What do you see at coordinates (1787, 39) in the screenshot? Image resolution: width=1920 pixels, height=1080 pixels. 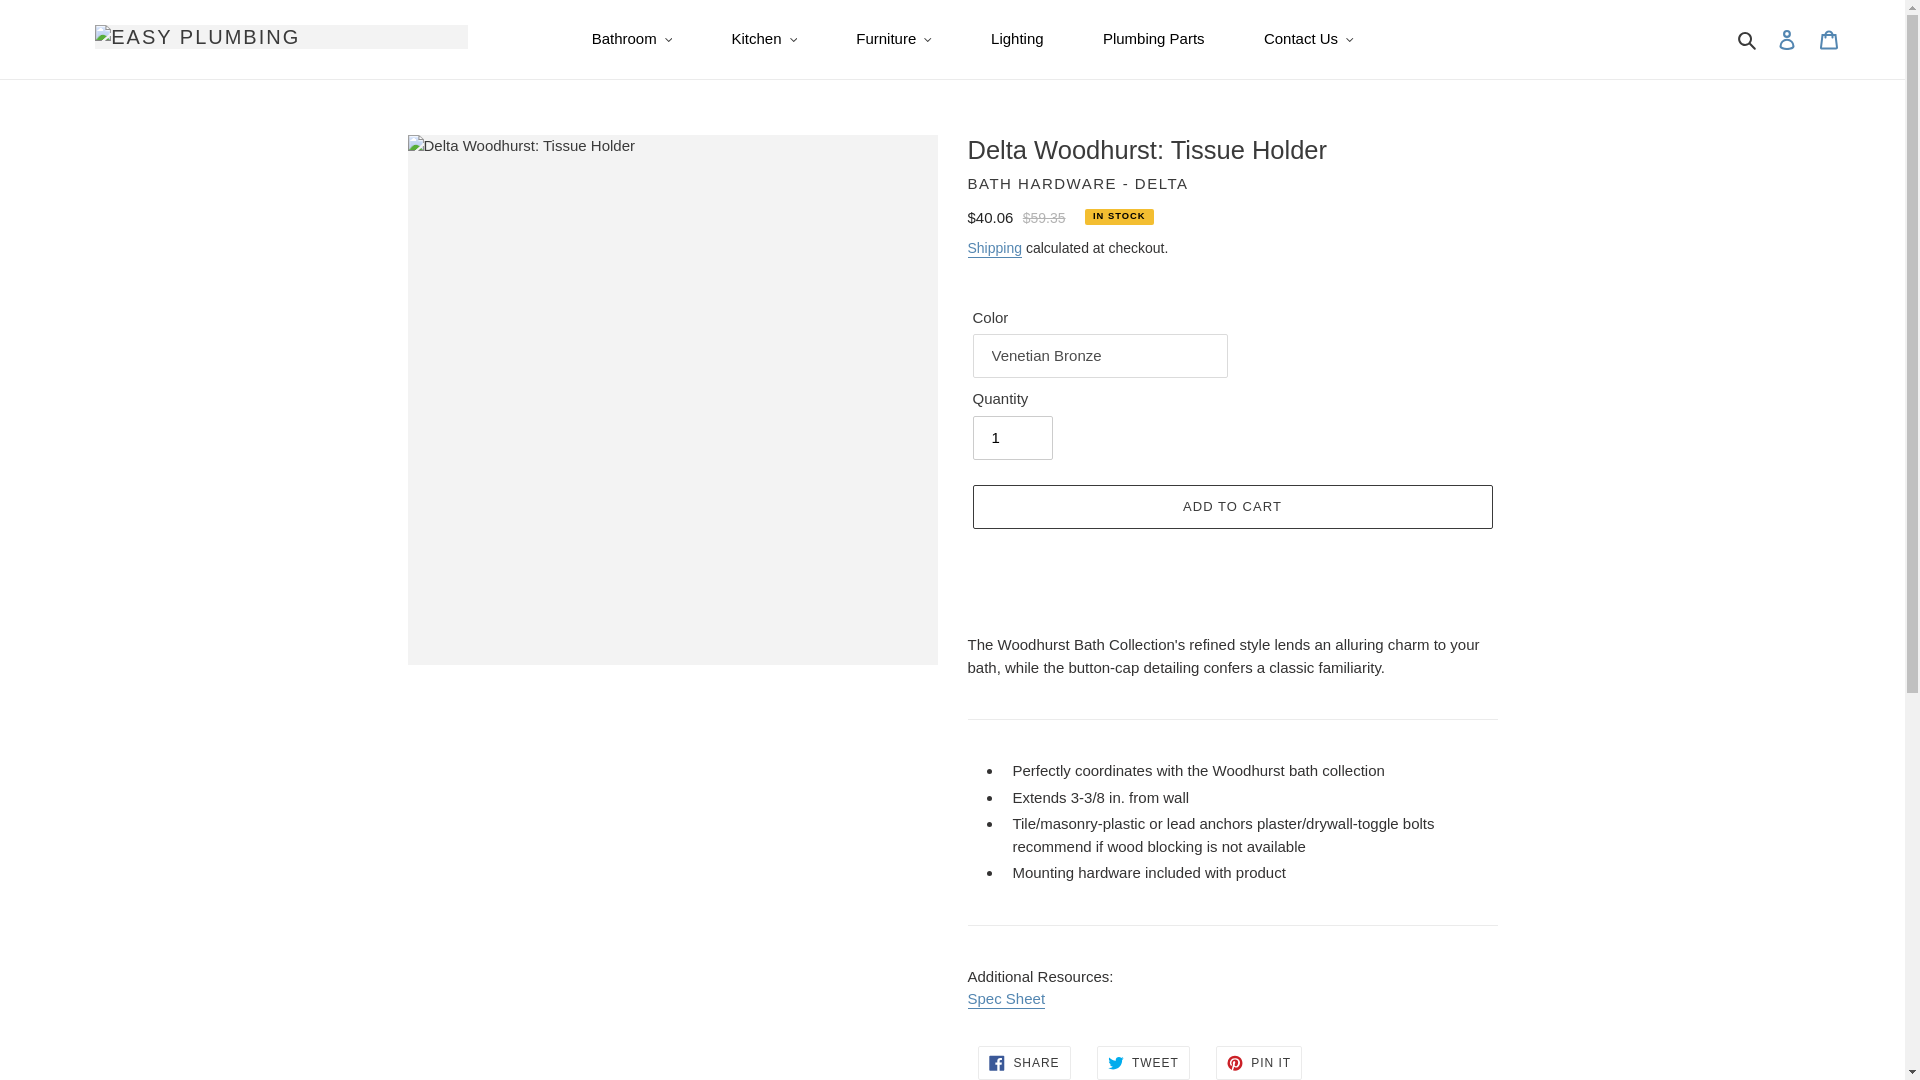 I see `Log in` at bounding box center [1787, 39].